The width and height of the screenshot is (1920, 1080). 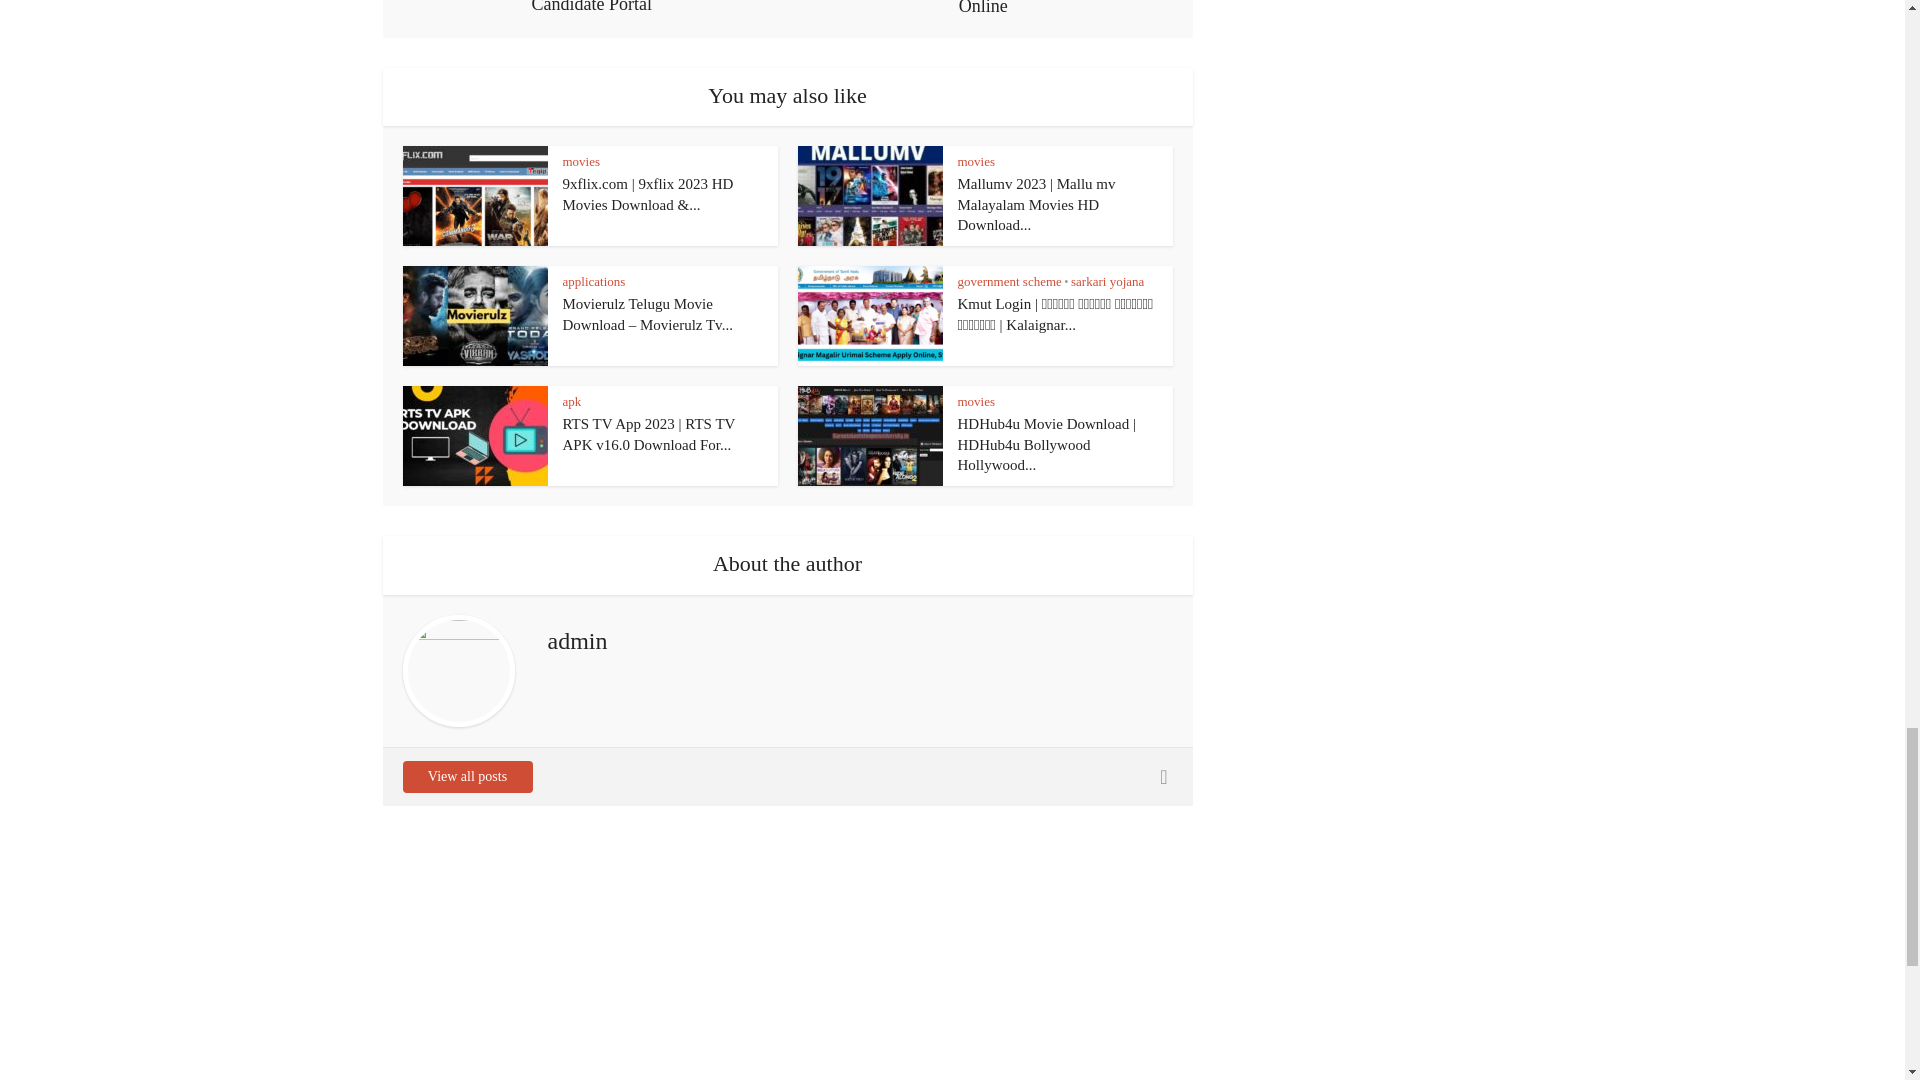 What do you see at coordinates (466, 776) in the screenshot?
I see `View all posts` at bounding box center [466, 776].